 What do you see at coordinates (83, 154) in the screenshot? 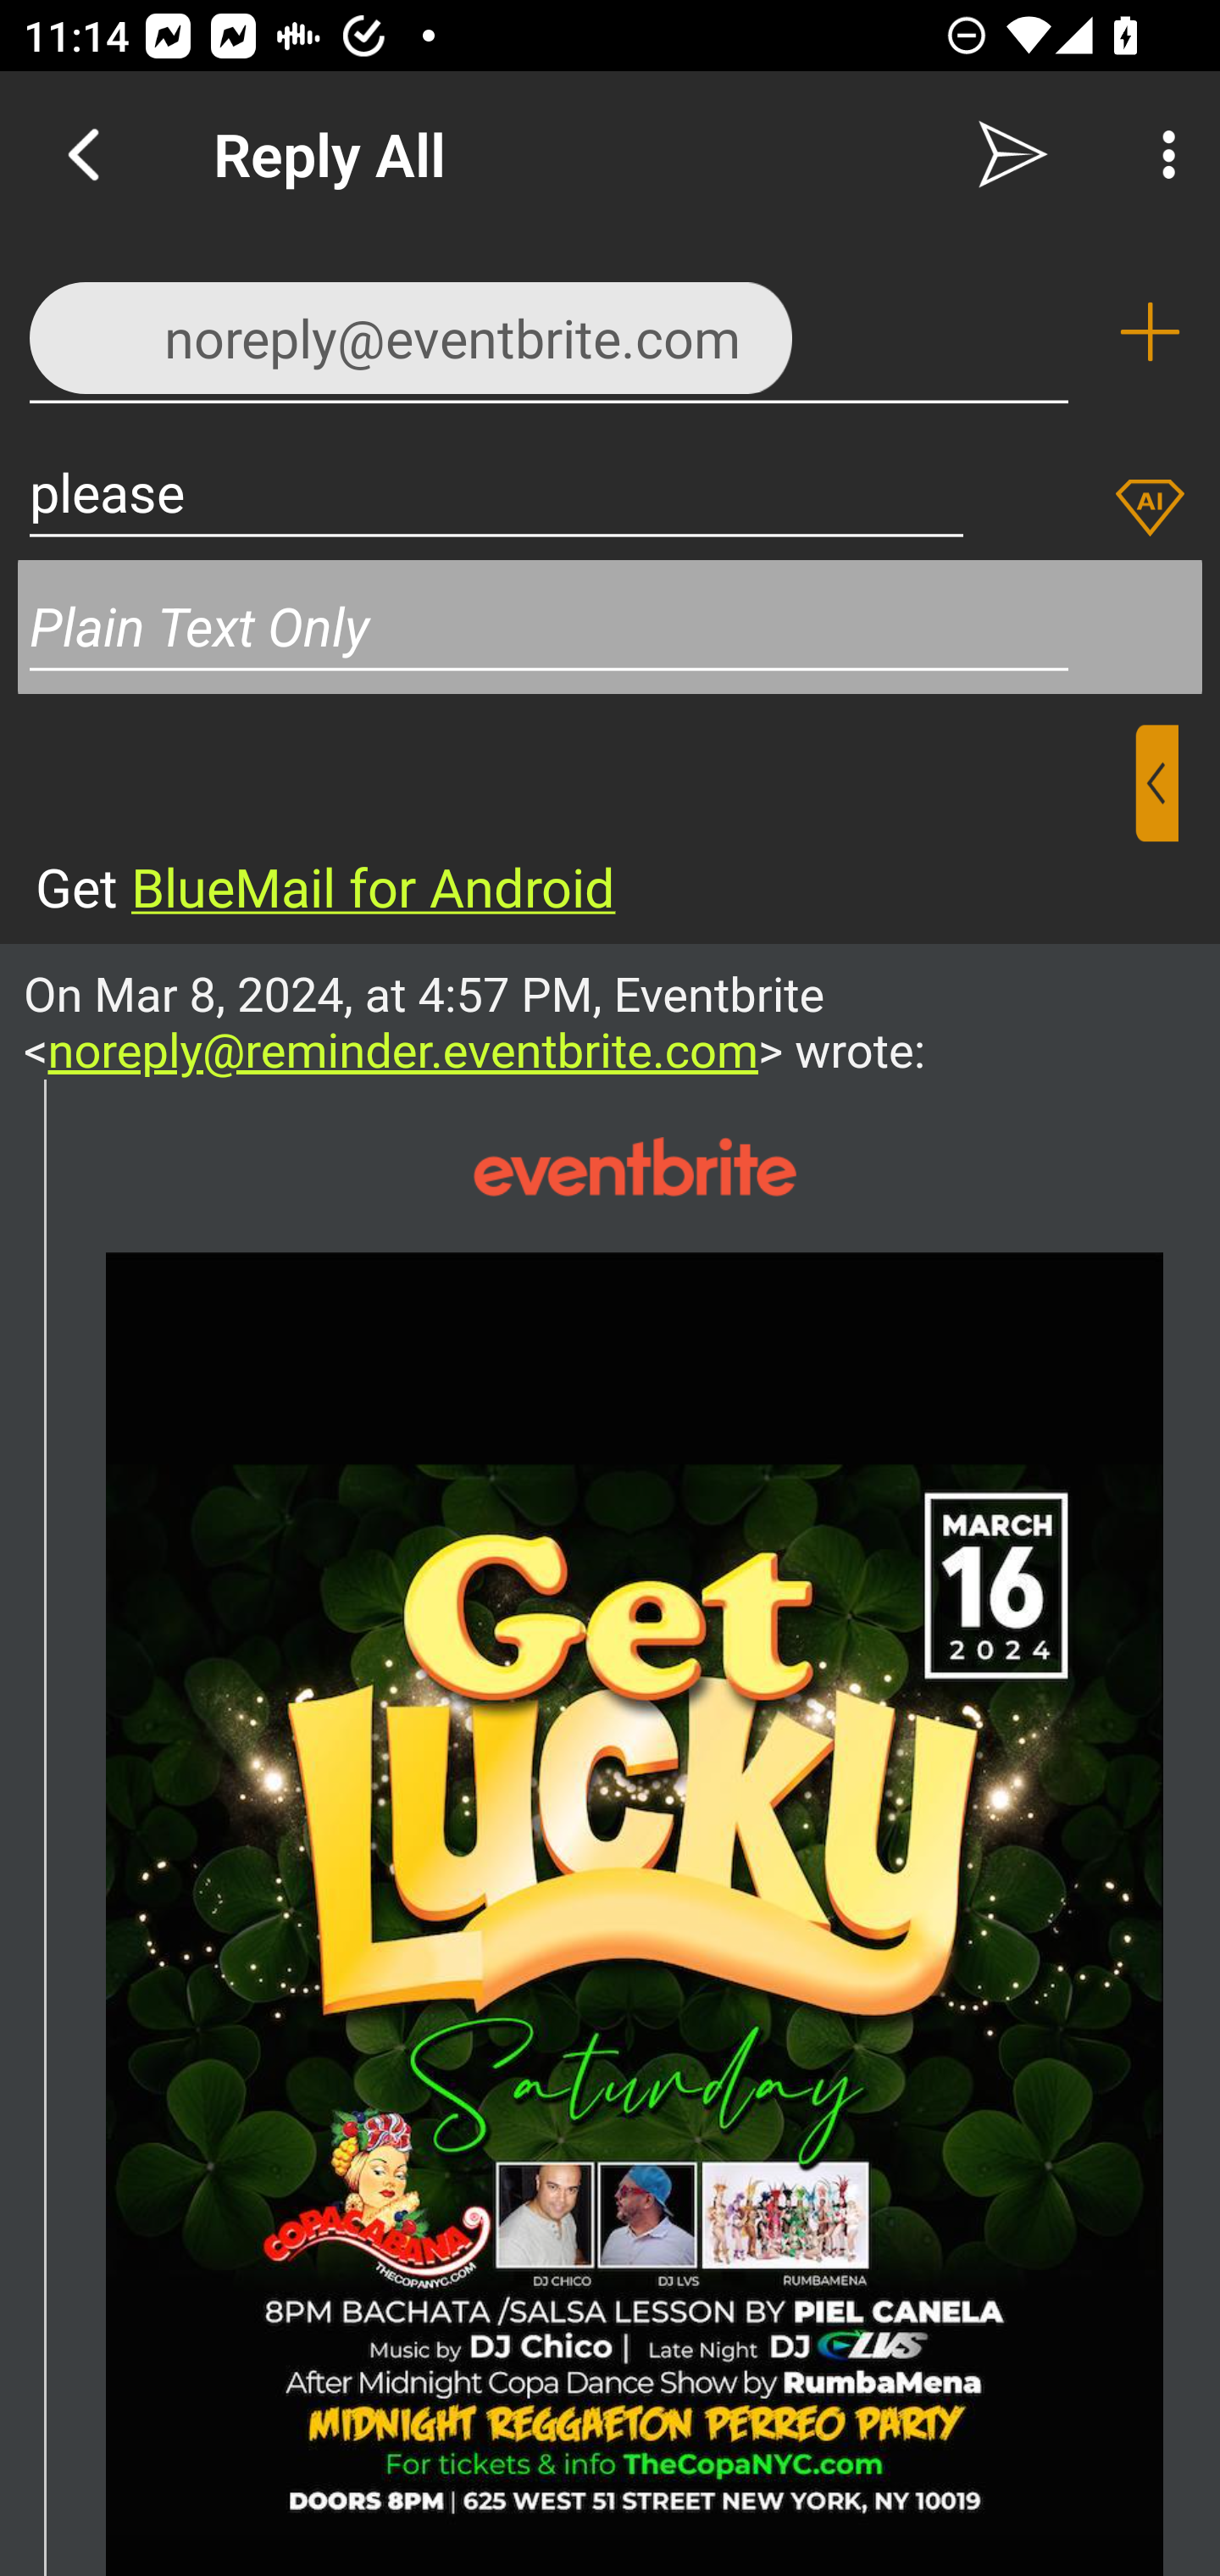
I see `Navigate up` at bounding box center [83, 154].